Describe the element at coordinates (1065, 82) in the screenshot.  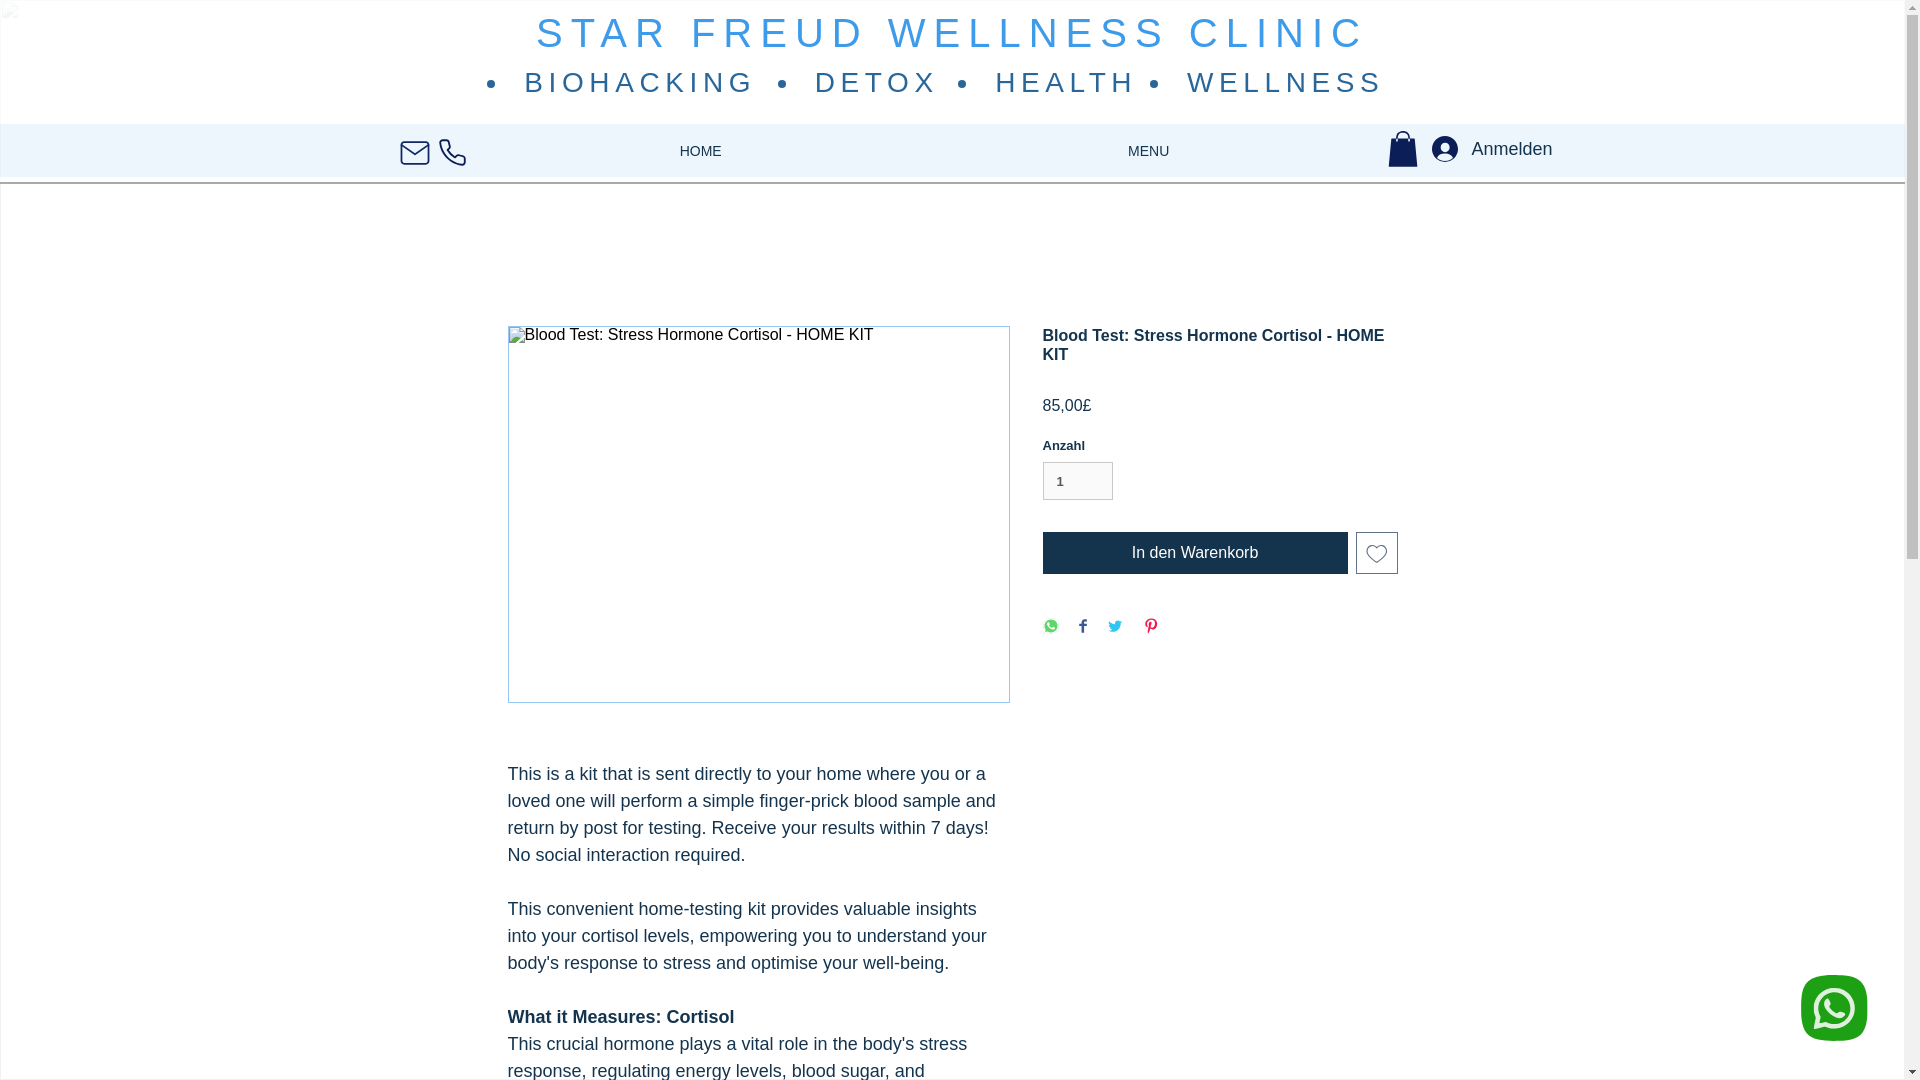
I see `HEALTH` at that location.